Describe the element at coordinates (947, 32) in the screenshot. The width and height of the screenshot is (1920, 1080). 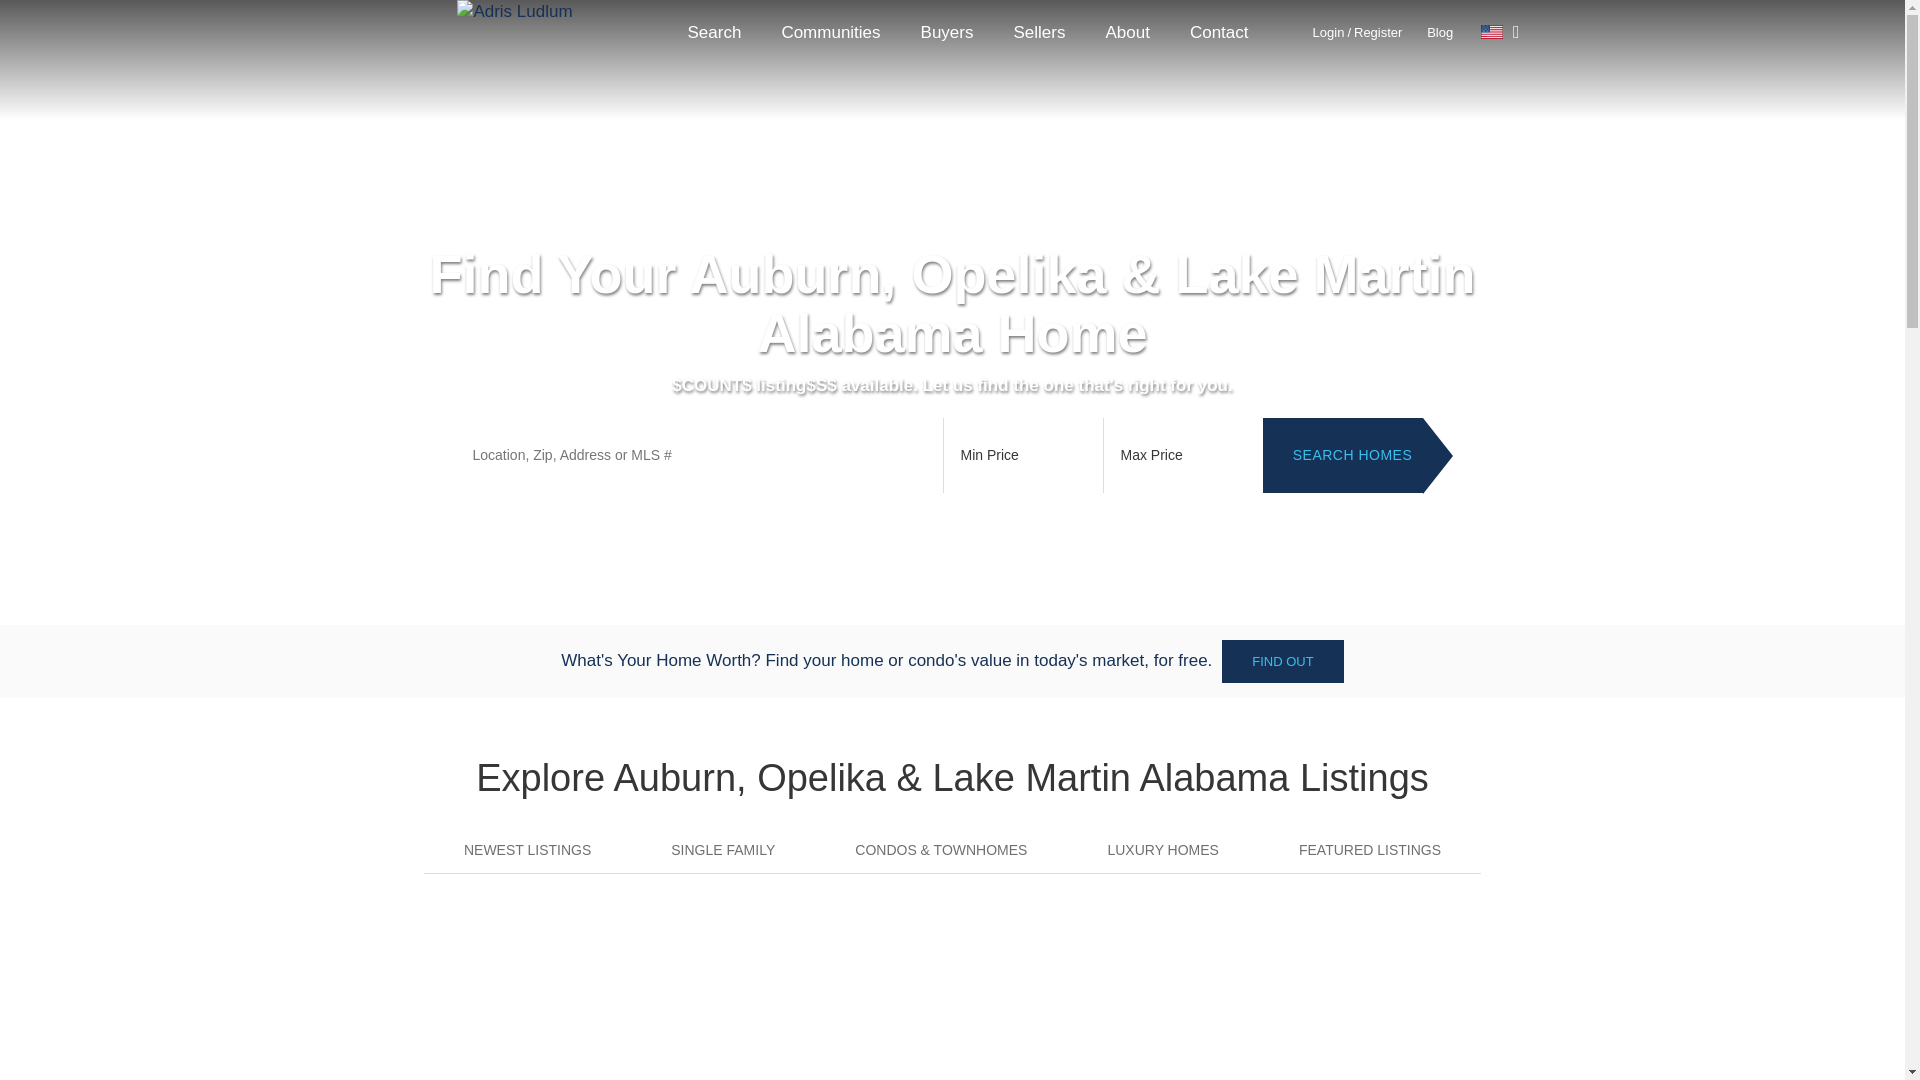
I see `Buyers` at that location.